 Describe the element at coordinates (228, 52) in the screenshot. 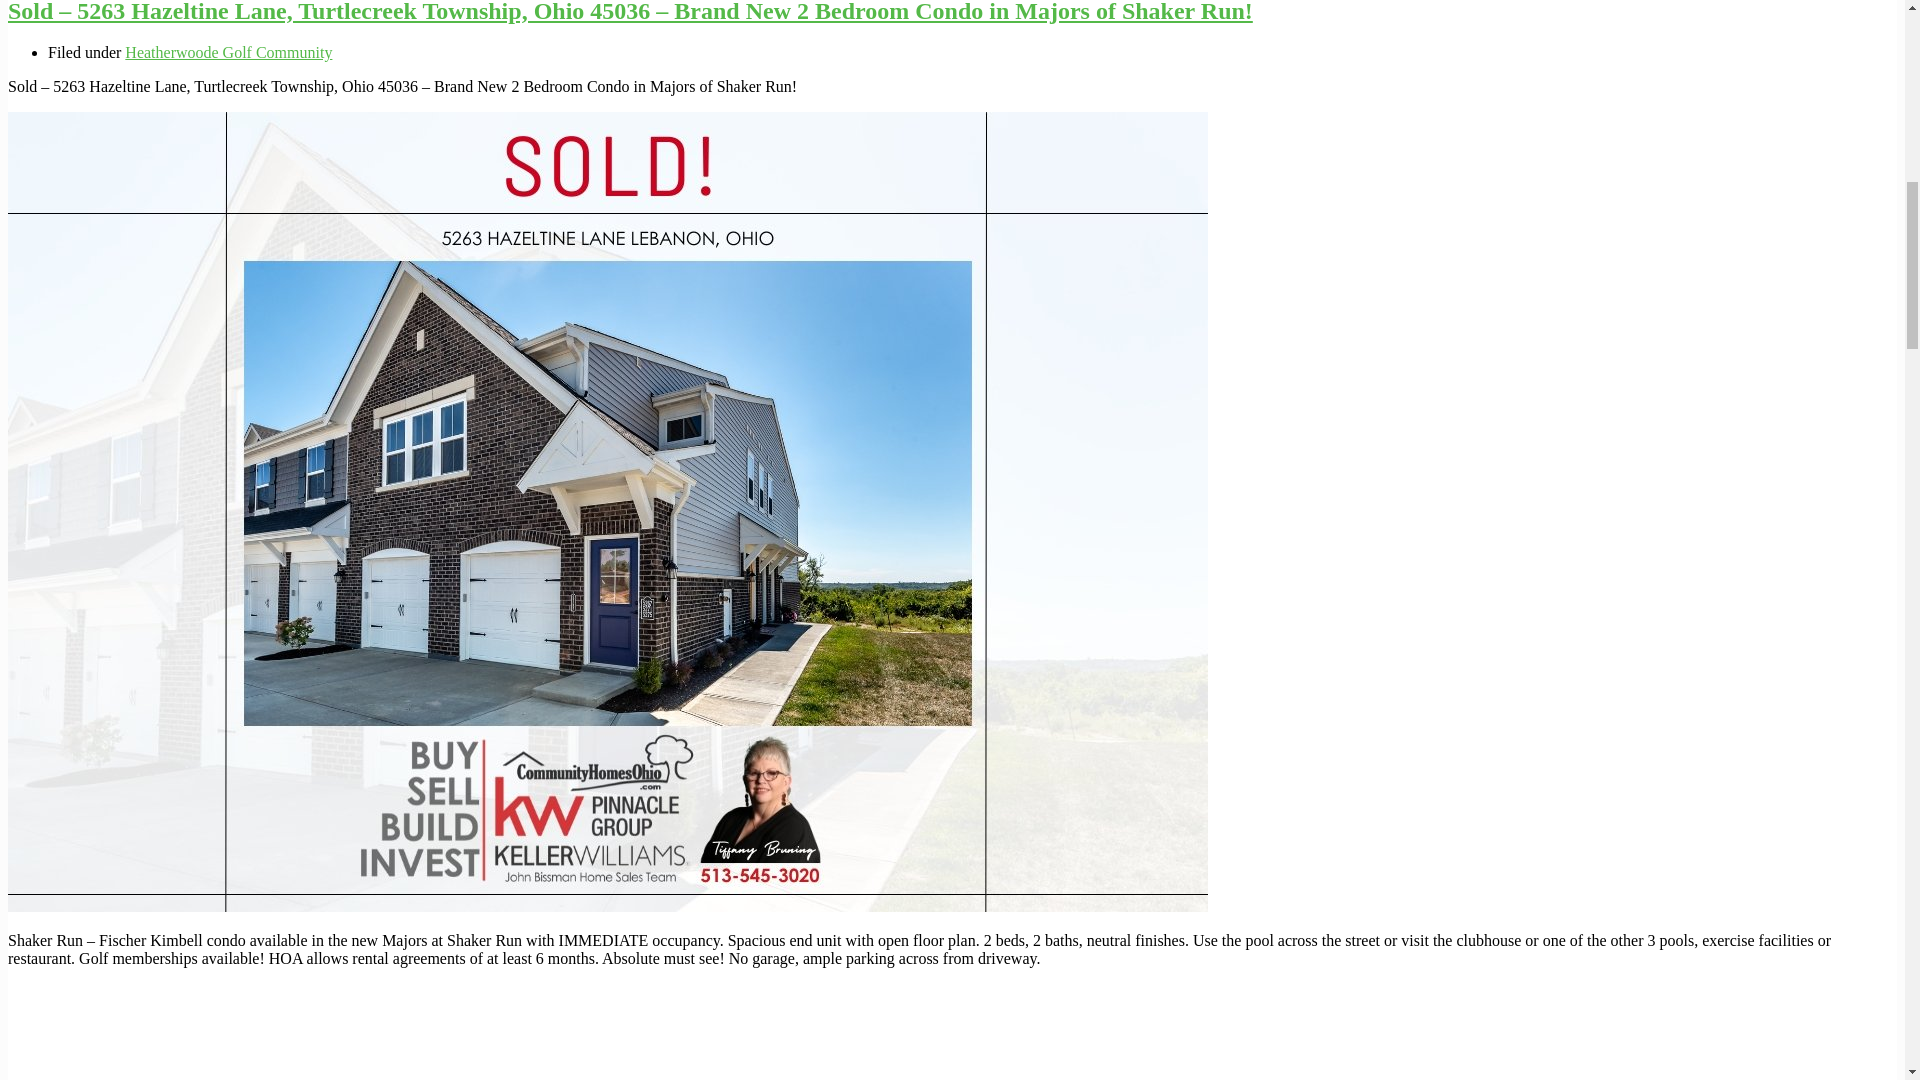

I see `Heatherwoode Golf Community` at that location.